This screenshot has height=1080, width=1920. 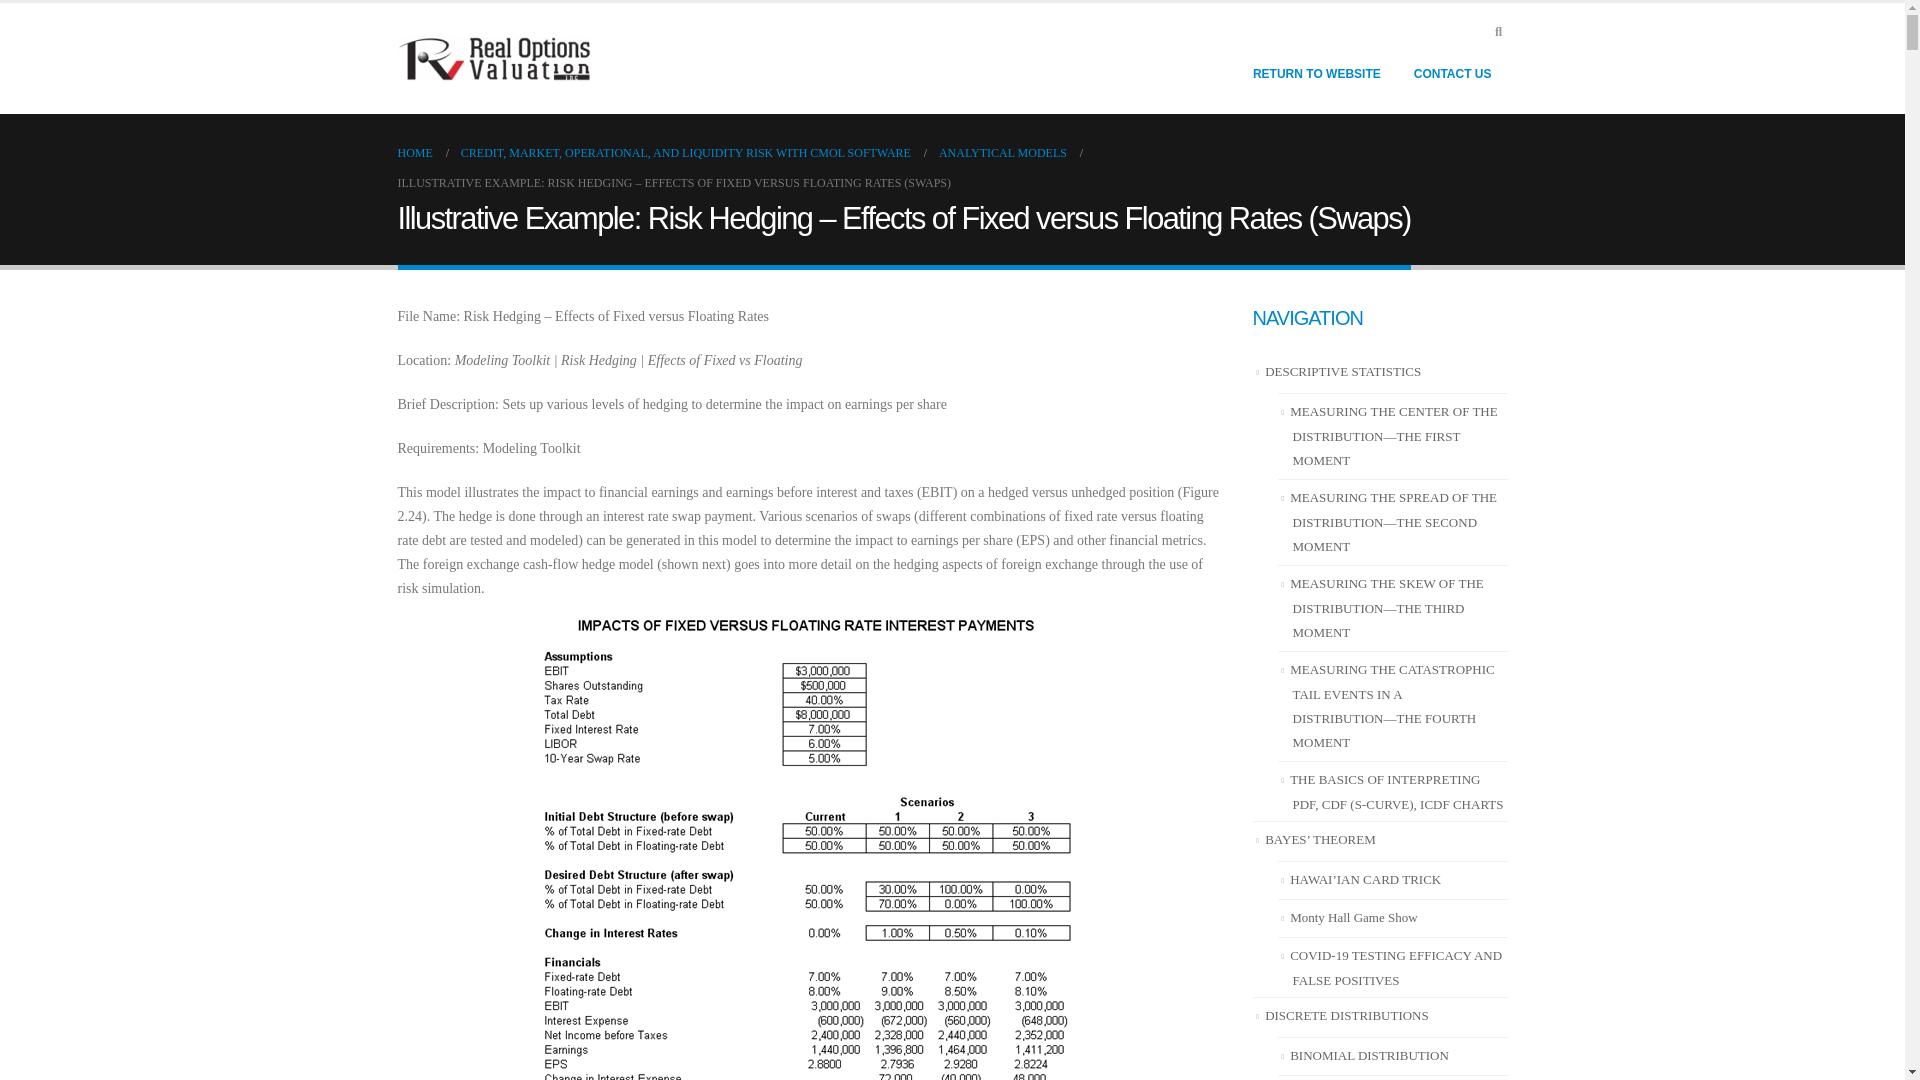 I want to click on BINOMIAL DISTRIBUTION, so click(x=1370, y=1054).